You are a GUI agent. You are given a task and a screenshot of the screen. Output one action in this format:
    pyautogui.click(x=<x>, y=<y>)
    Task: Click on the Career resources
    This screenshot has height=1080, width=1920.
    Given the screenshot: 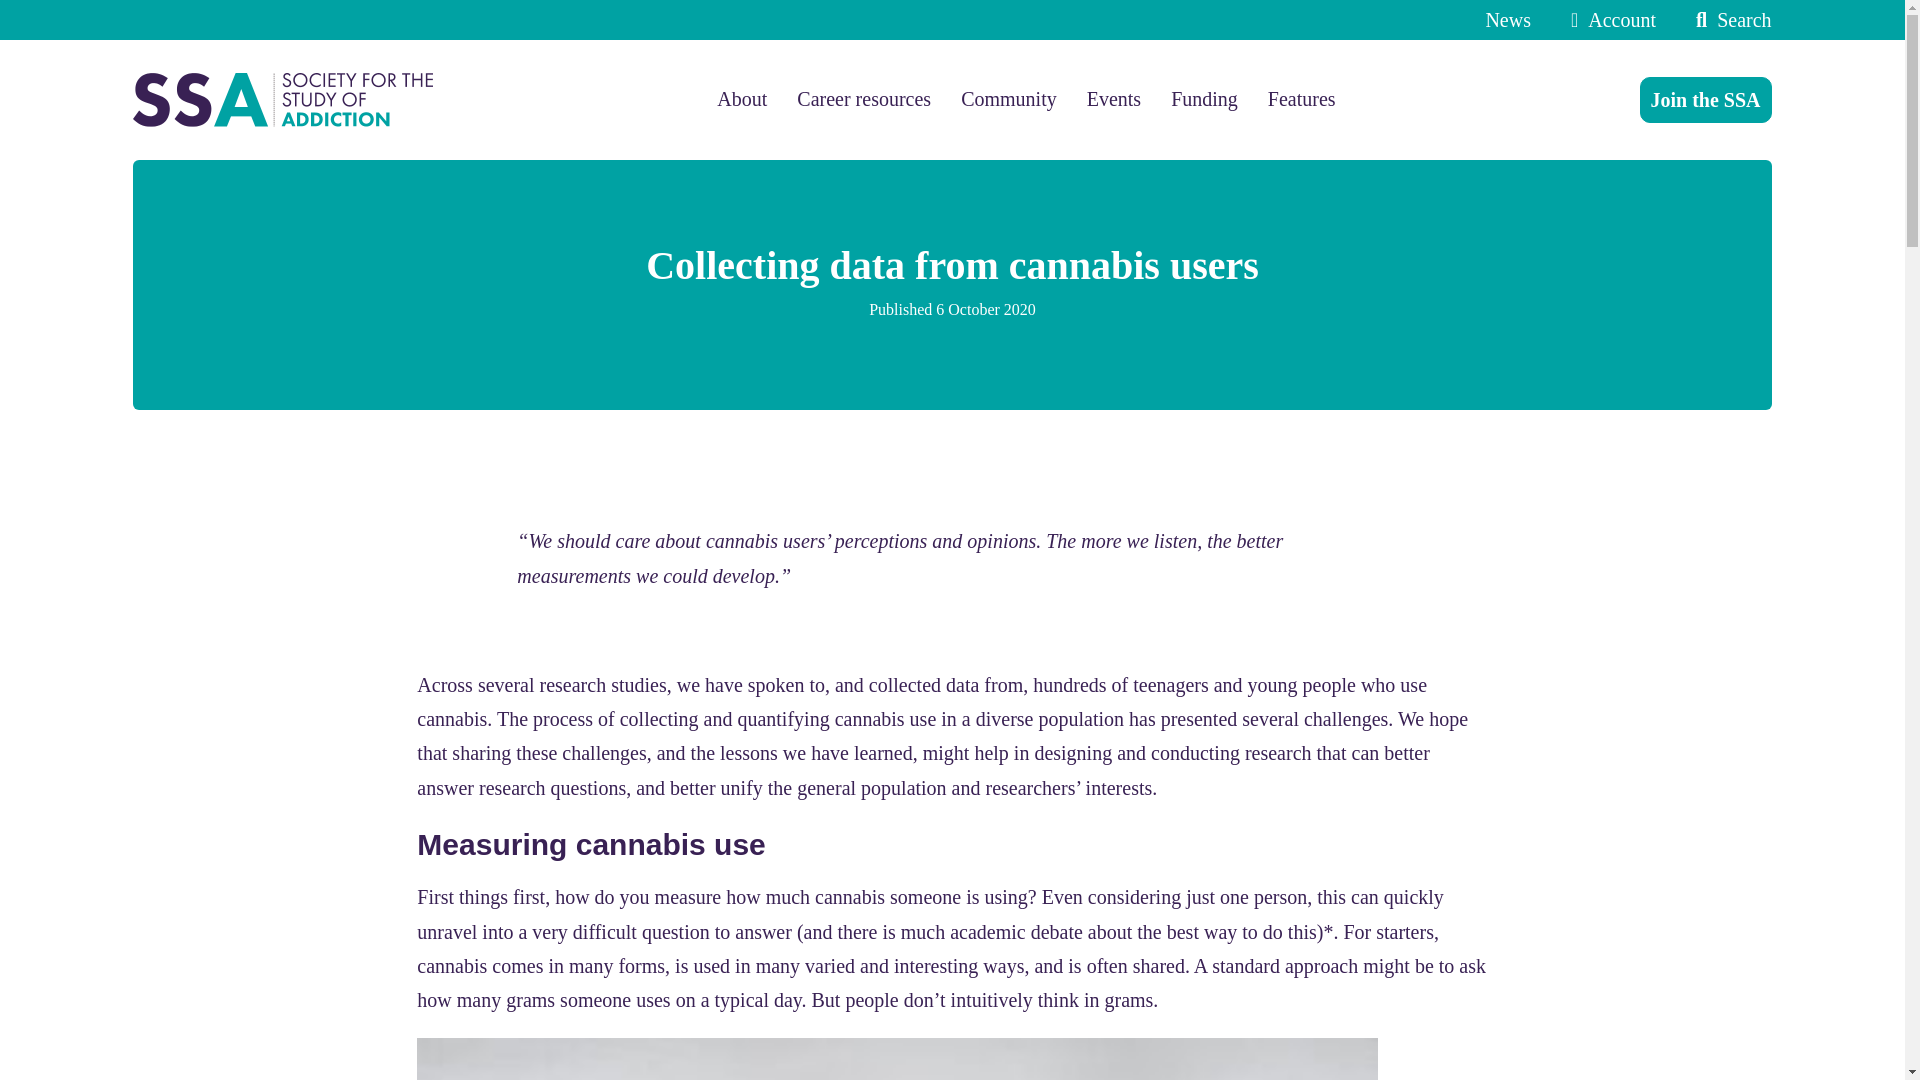 What is the action you would take?
    pyautogui.click(x=864, y=99)
    